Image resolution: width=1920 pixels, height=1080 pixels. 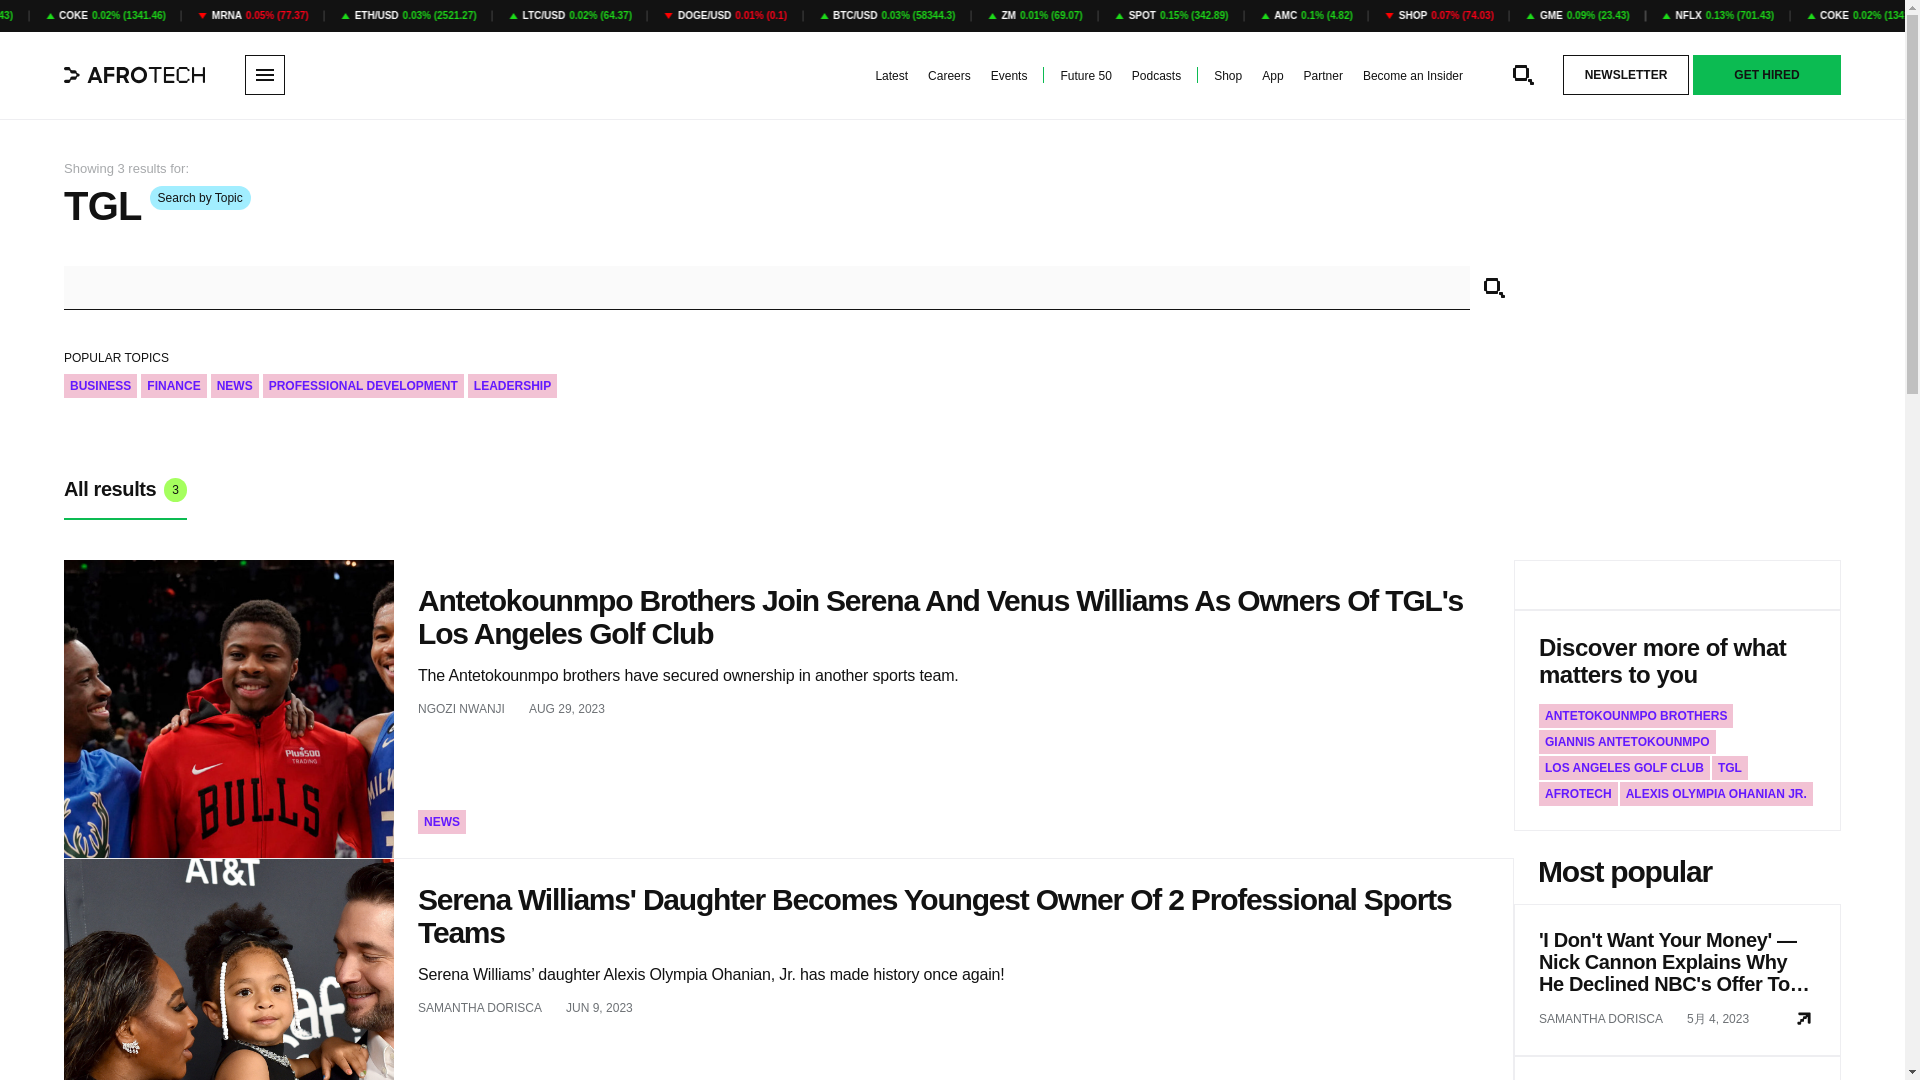 I want to click on Partner, so click(x=1322, y=76).